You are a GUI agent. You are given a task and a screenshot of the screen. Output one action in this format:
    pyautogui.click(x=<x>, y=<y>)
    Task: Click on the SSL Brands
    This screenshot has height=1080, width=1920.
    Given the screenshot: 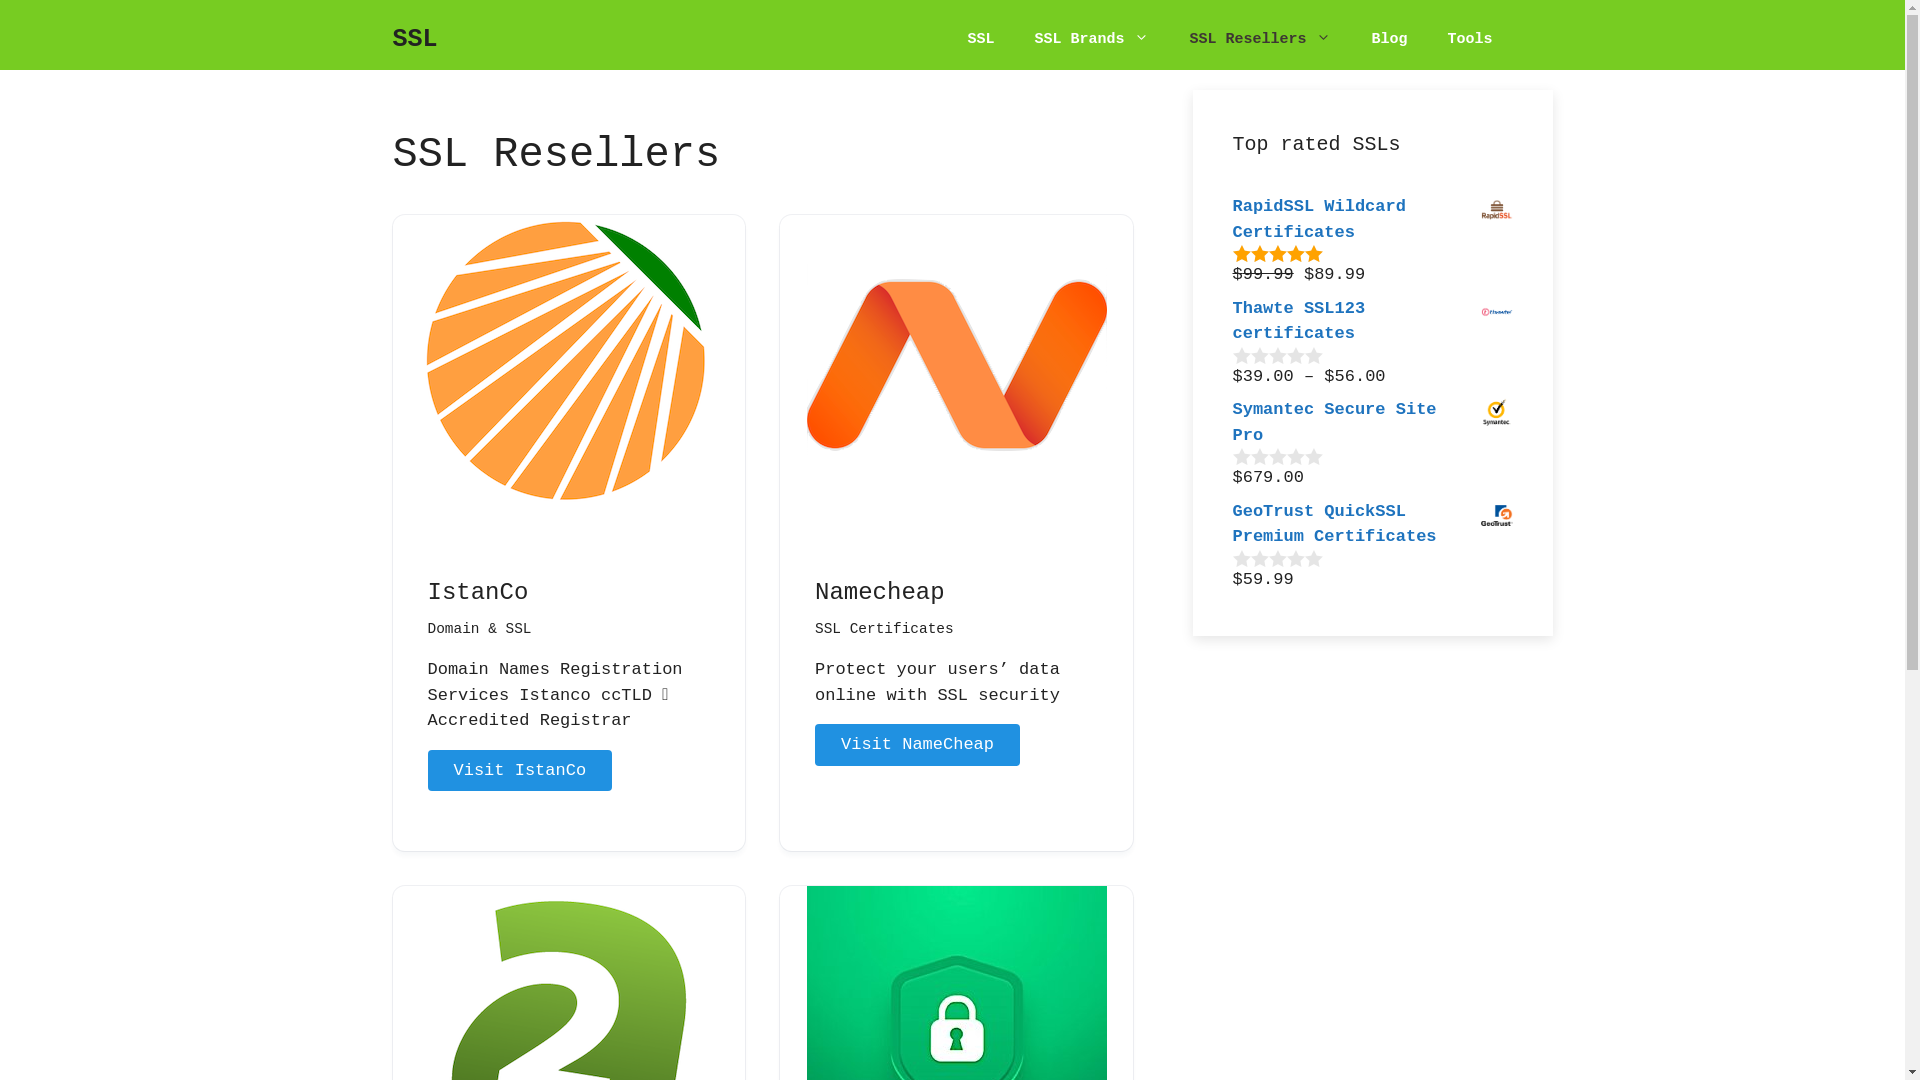 What is the action you would take?
    pyautogui.click(x=1091, y=40)
    